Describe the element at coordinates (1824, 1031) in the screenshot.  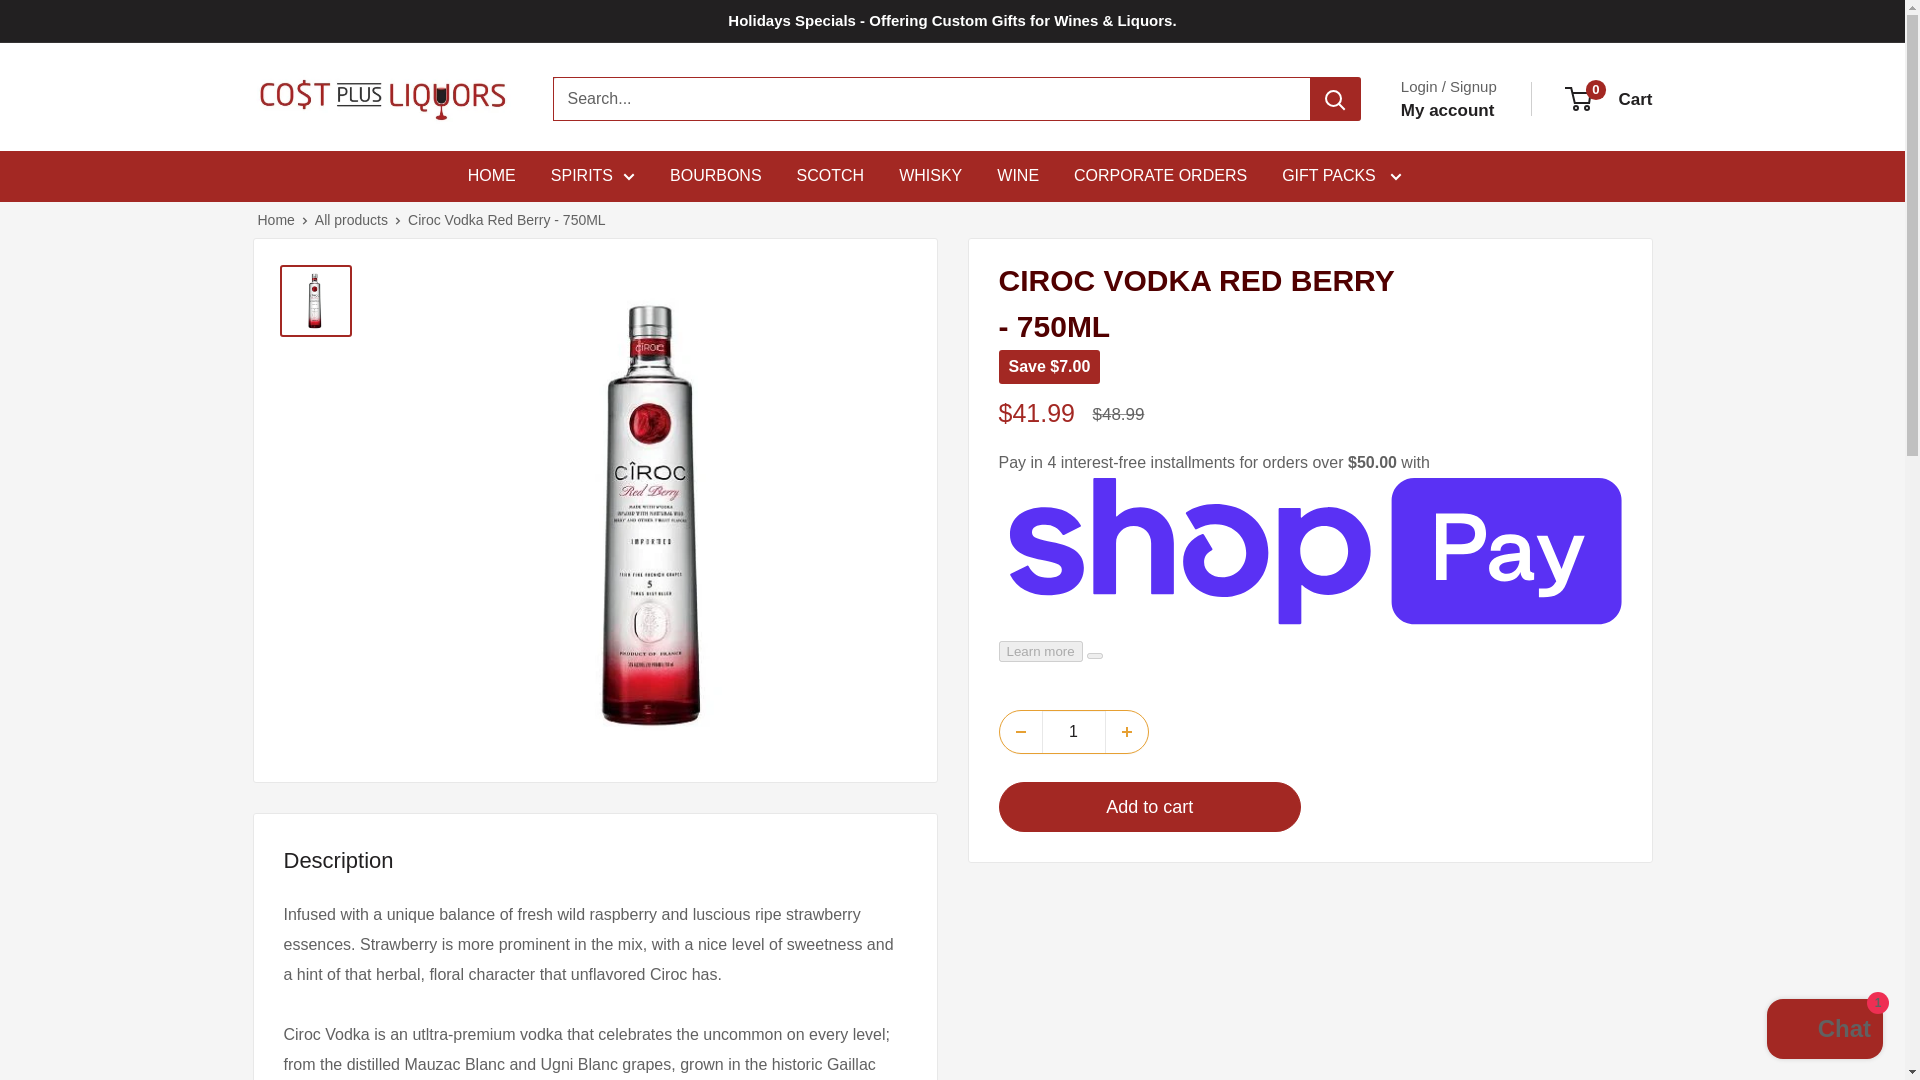
I see `Shopify online store chat` at that location.